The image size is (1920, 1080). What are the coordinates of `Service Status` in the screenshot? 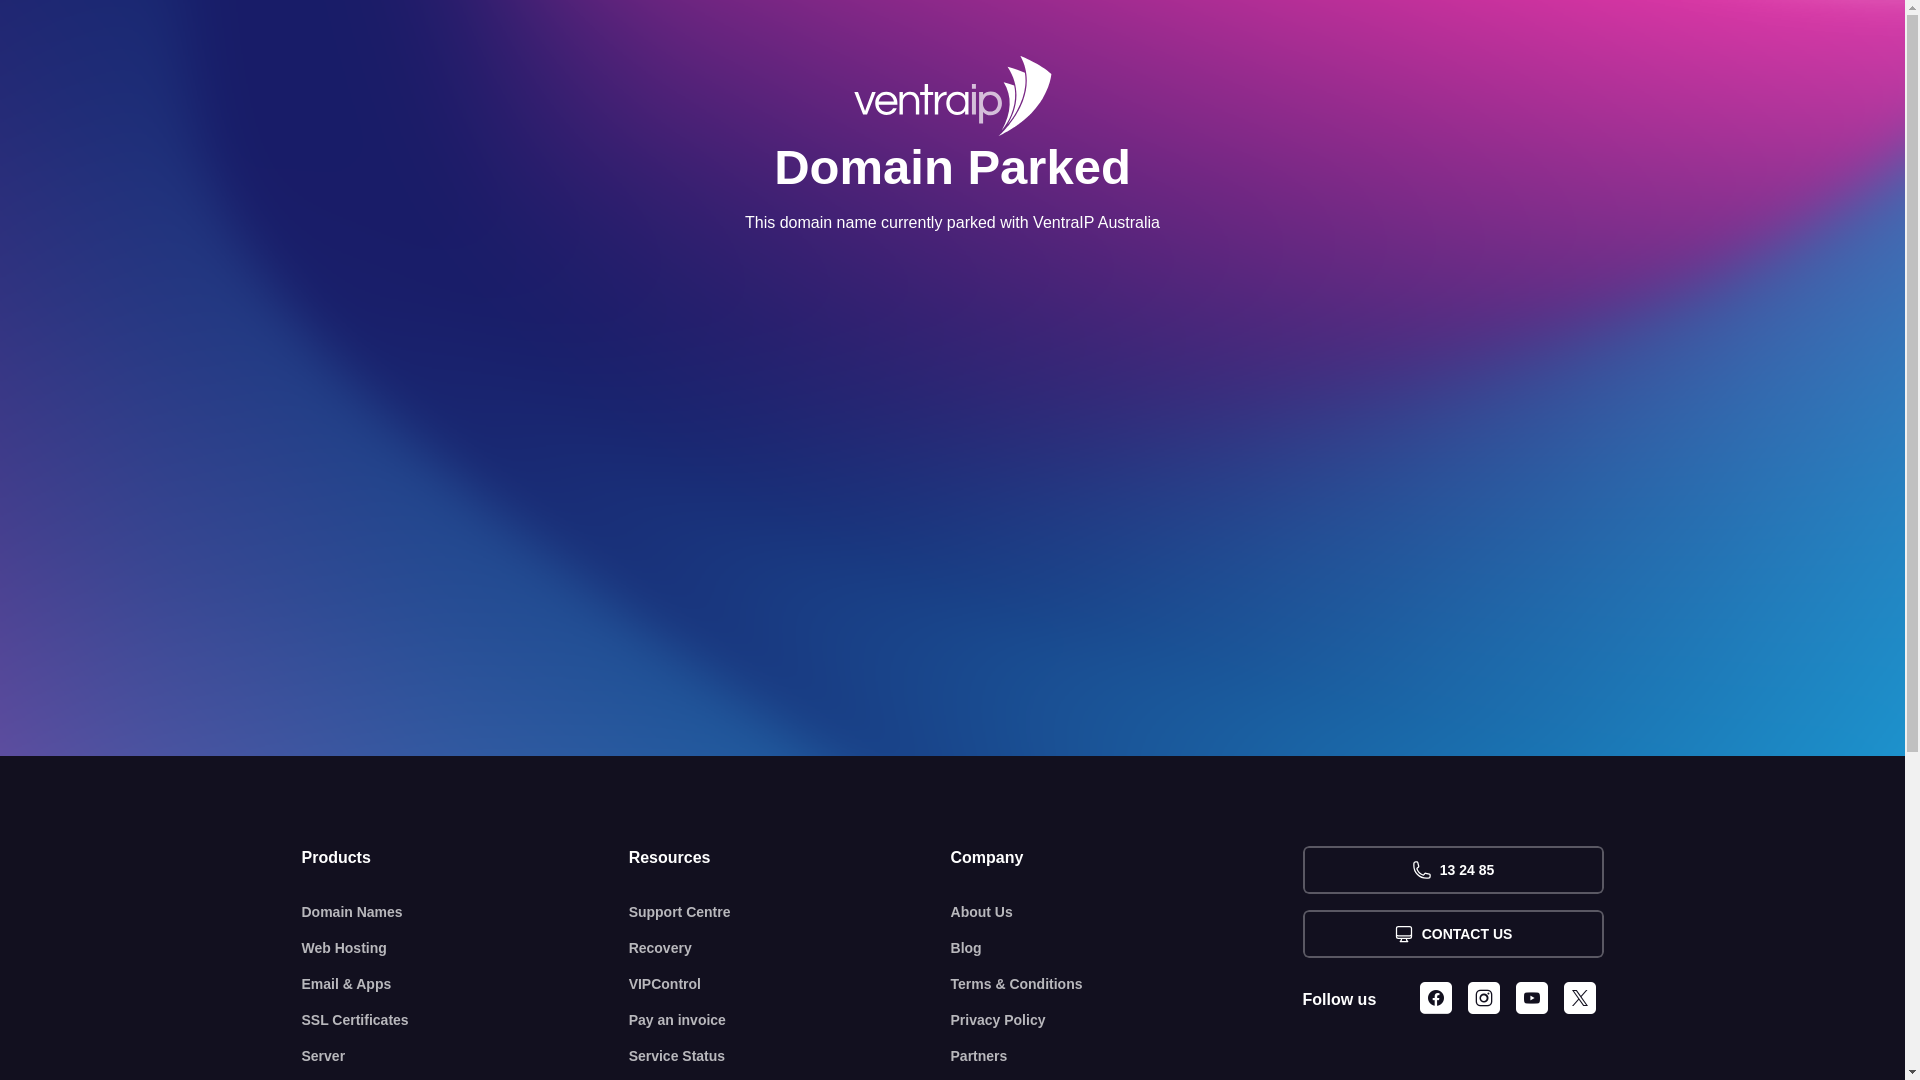 It's located at (790, 1056).